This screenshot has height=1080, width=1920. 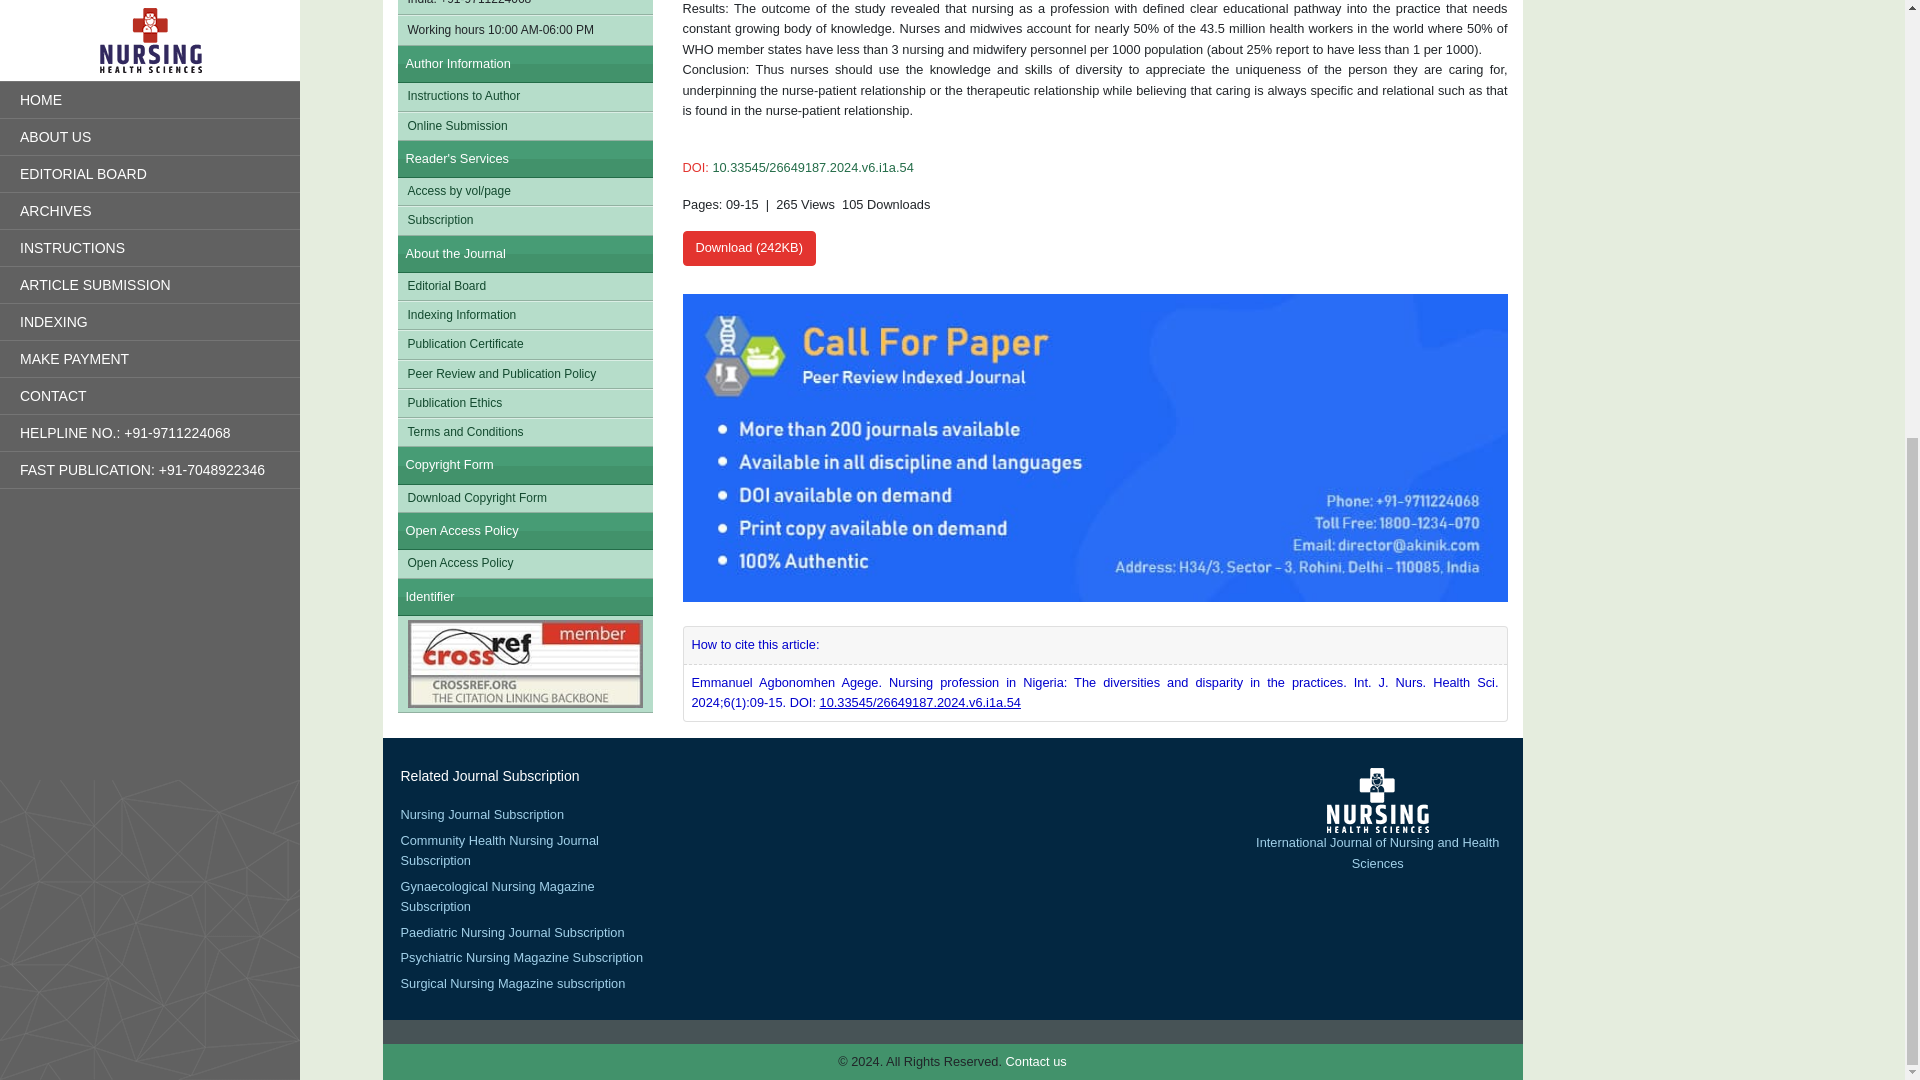 What do you see at coordinates (524, 402) in the screenshot?
I see `Publication Ethics` at bounding box center [524, 402].